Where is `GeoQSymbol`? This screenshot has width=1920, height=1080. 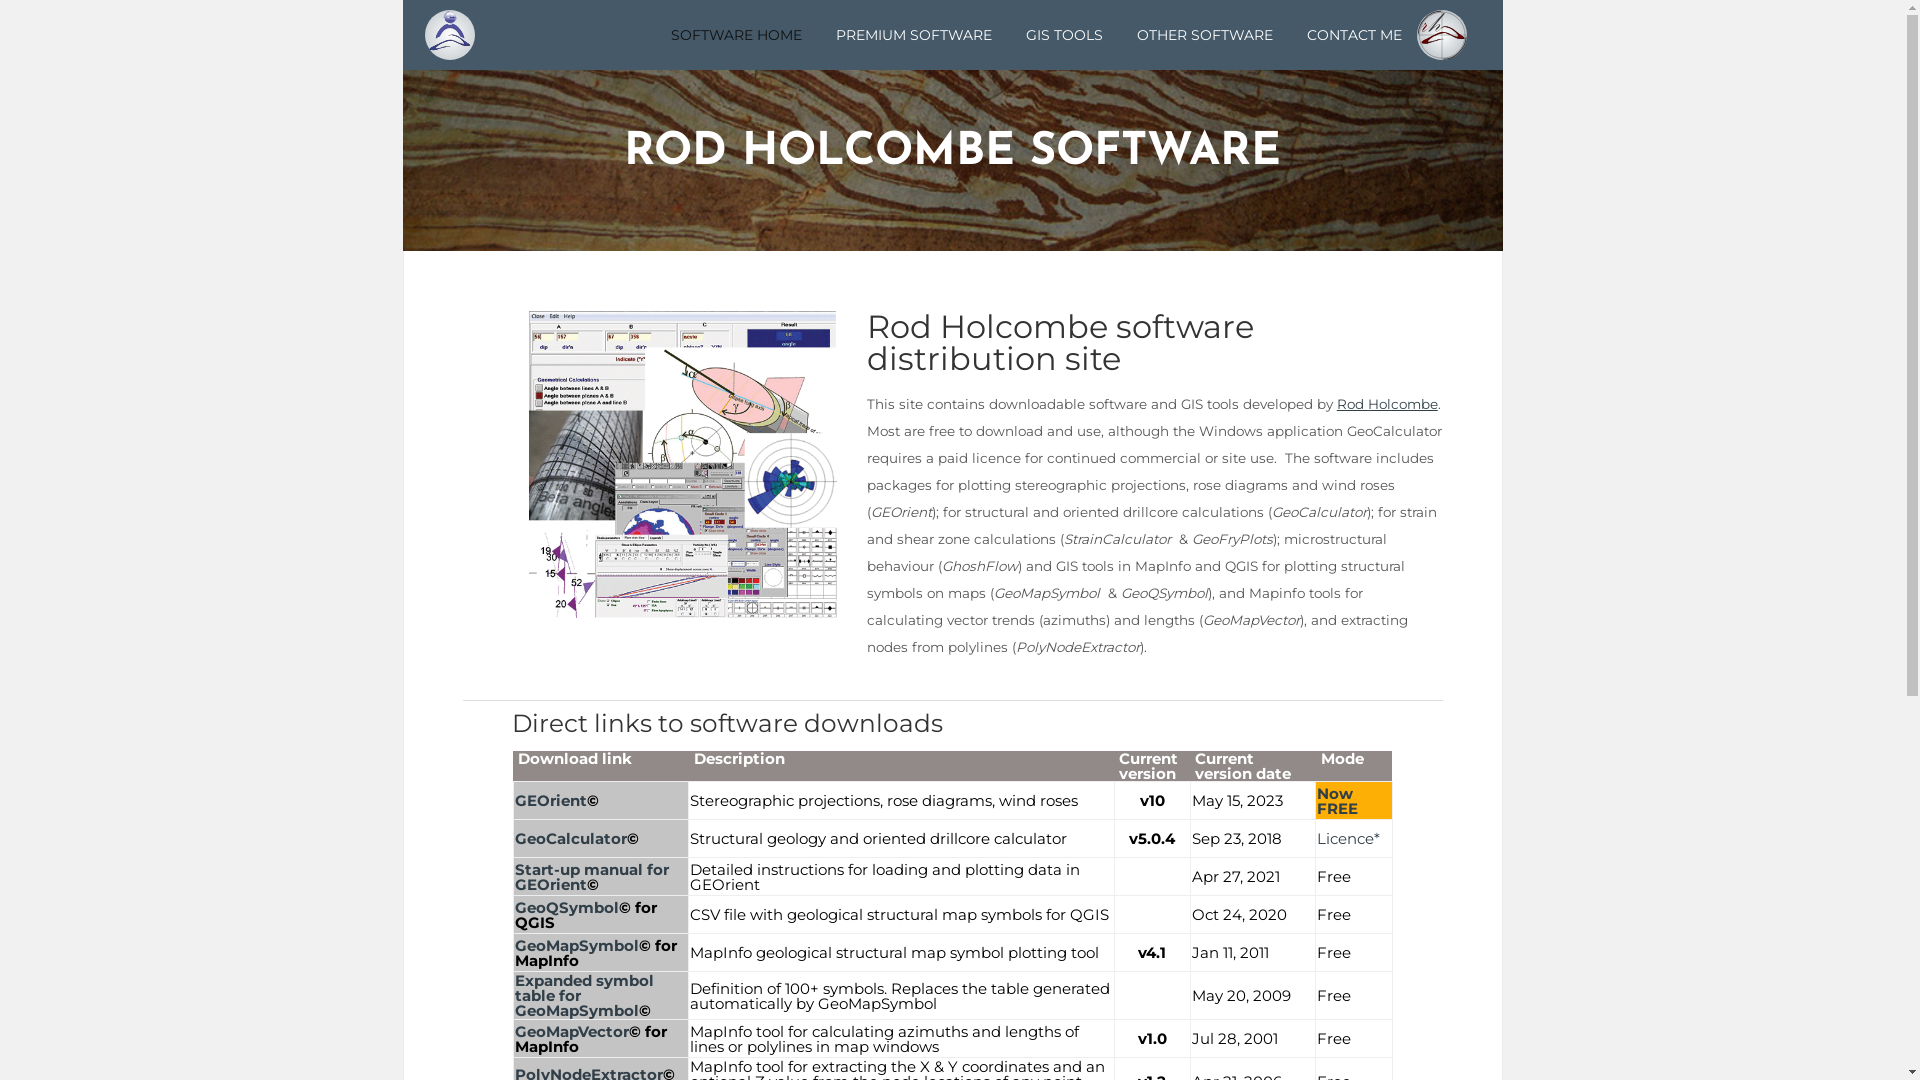
GeoQSymbol is located at coordinates (566, 908).